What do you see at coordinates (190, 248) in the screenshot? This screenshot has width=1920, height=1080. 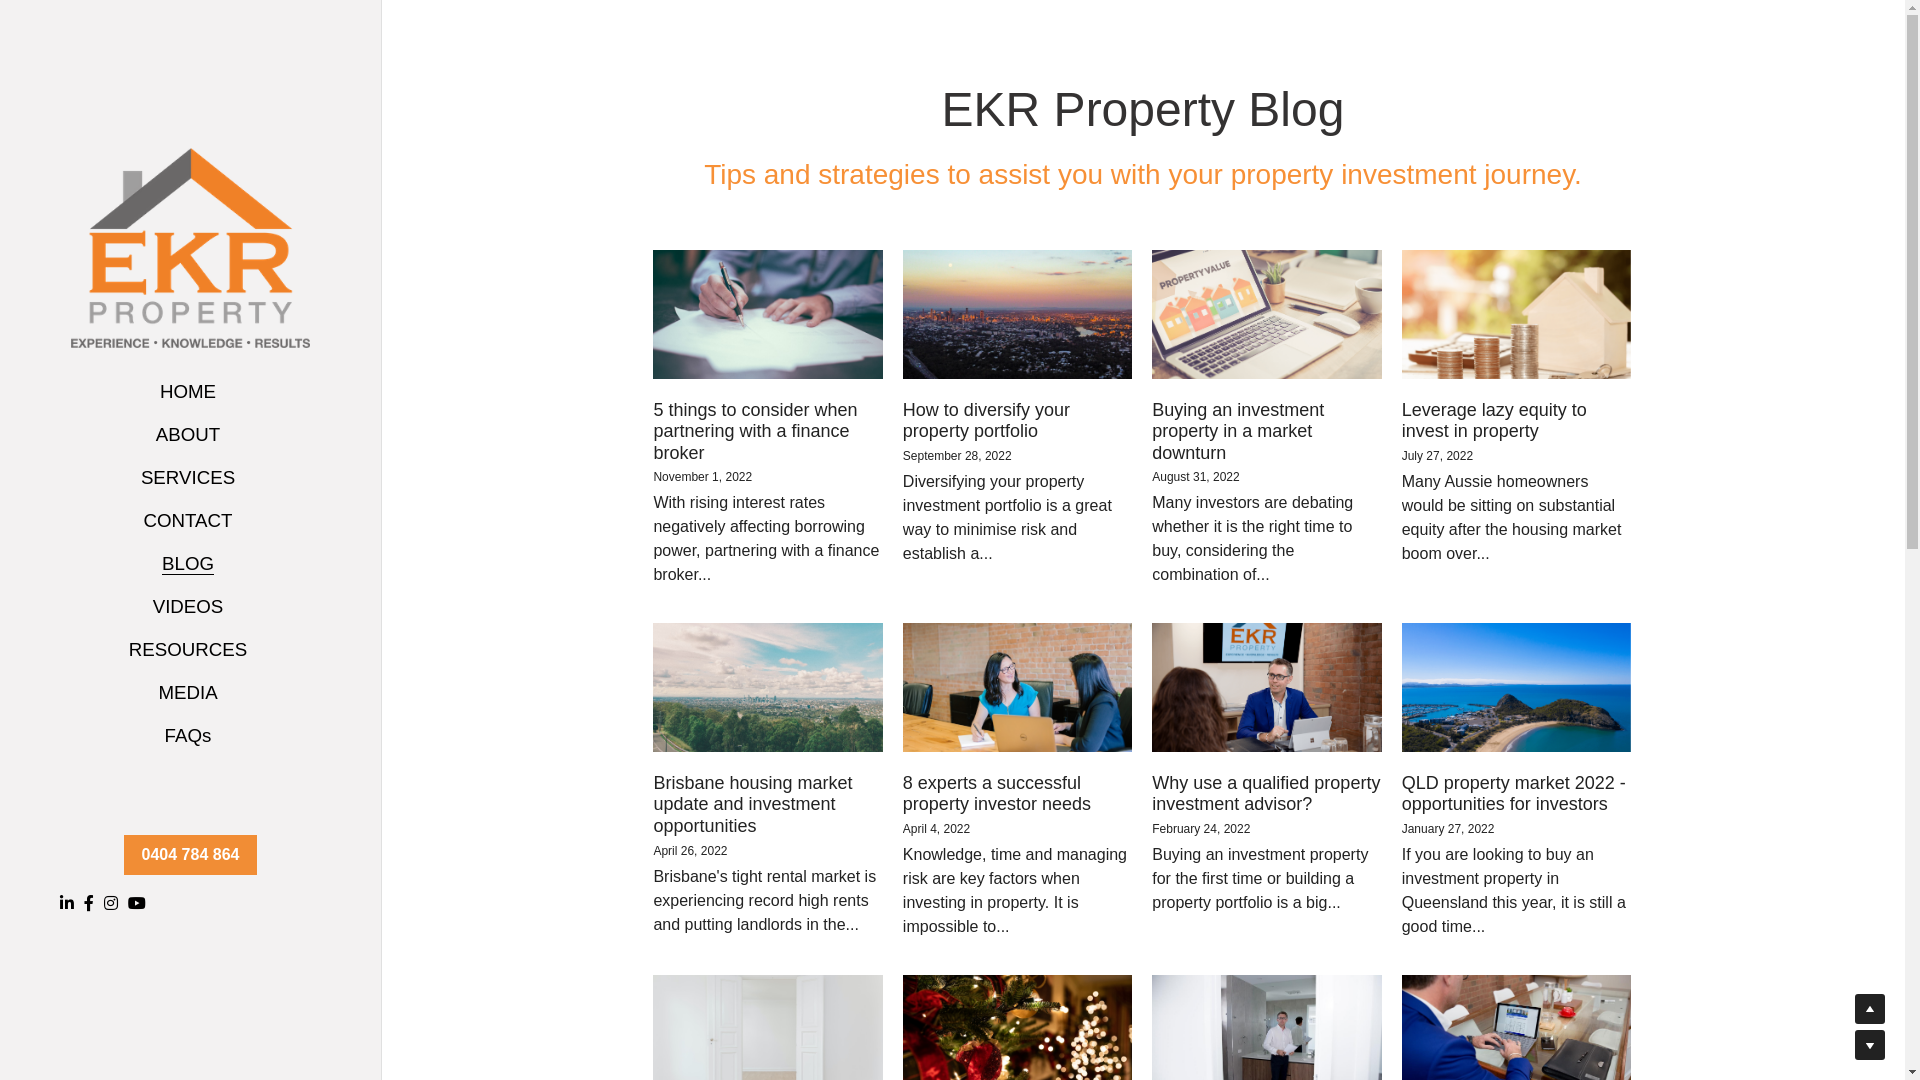 I see `EKR Property - Property Investment Consultancy & Advisory` at bounding box center [190, 248].